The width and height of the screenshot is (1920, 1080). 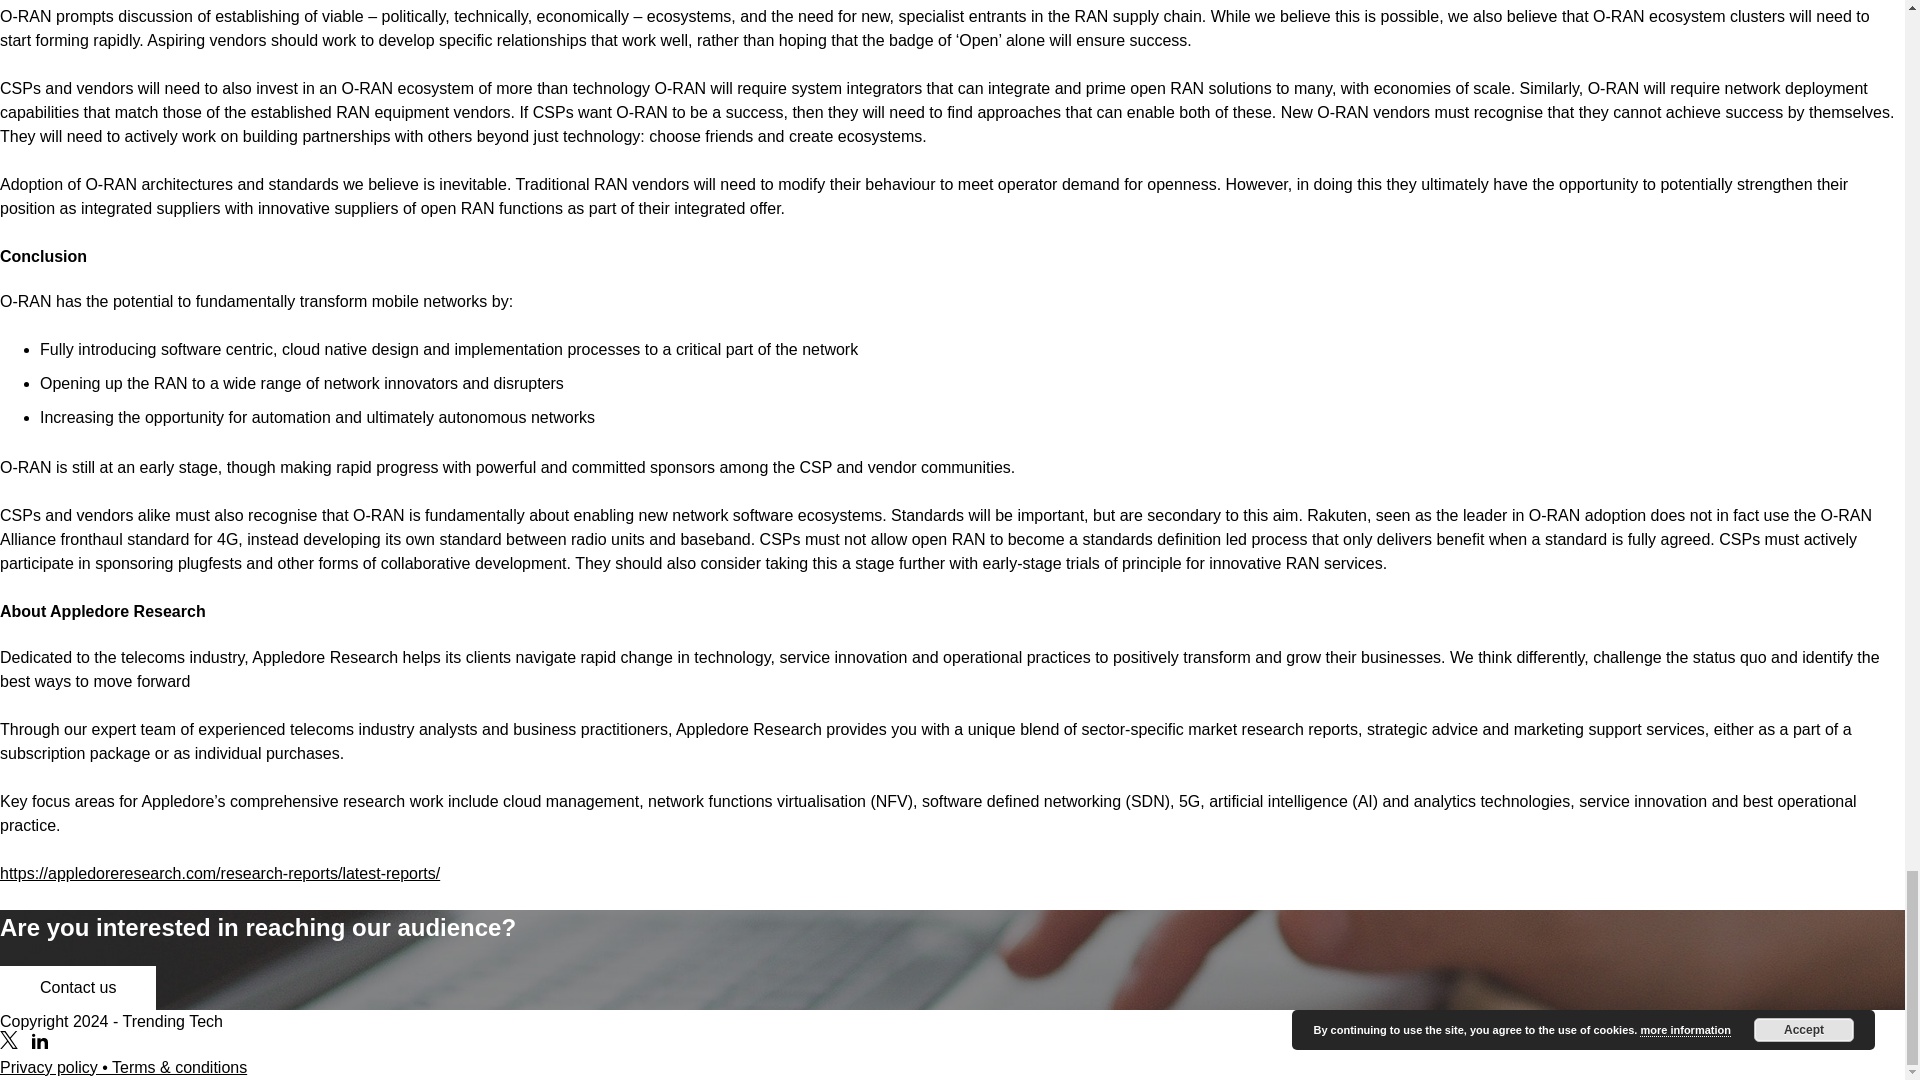 What do you see at coordinates (78, 987) in the screenshot?
I see `Contact us` at bounding box center [78, 987].